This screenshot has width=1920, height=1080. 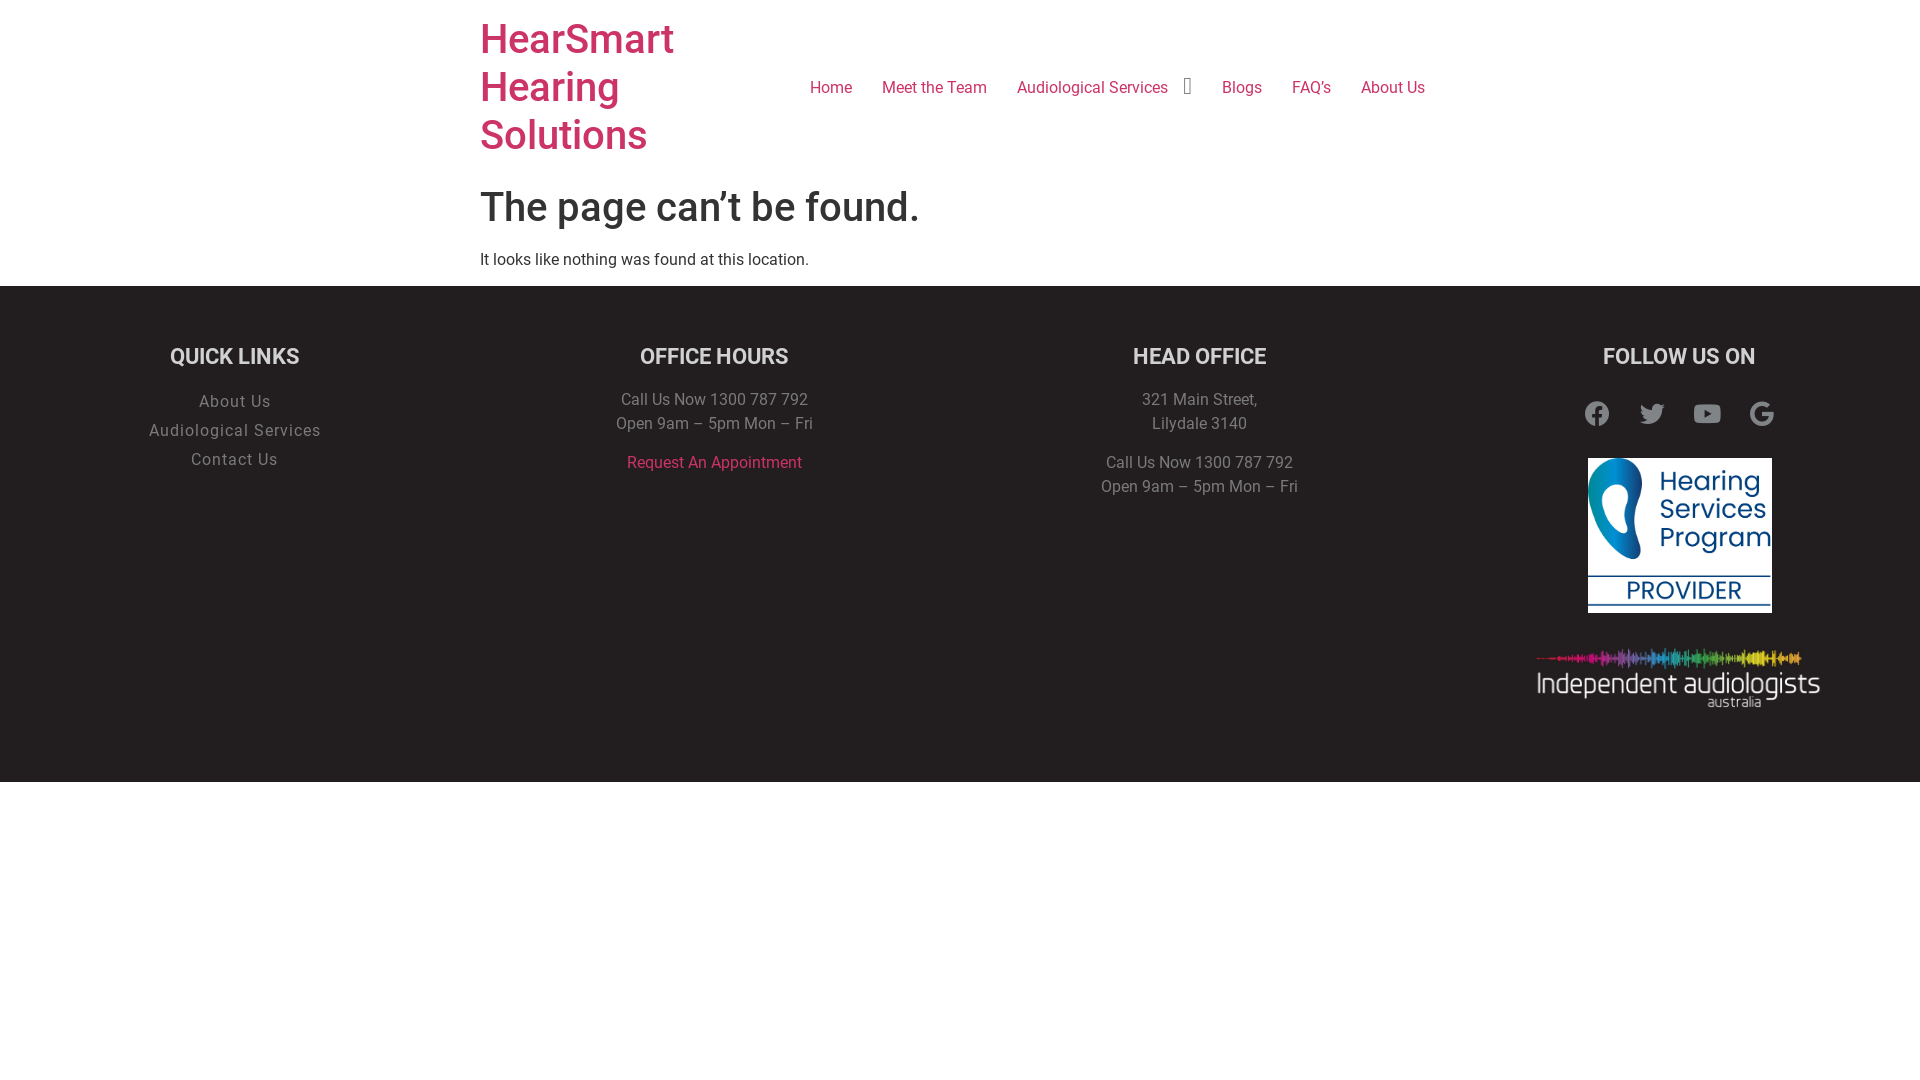 What do you see at coordinates (714, 462) in the screenshot?
I see `Request An Appointment` at bounding box center [714, 462].